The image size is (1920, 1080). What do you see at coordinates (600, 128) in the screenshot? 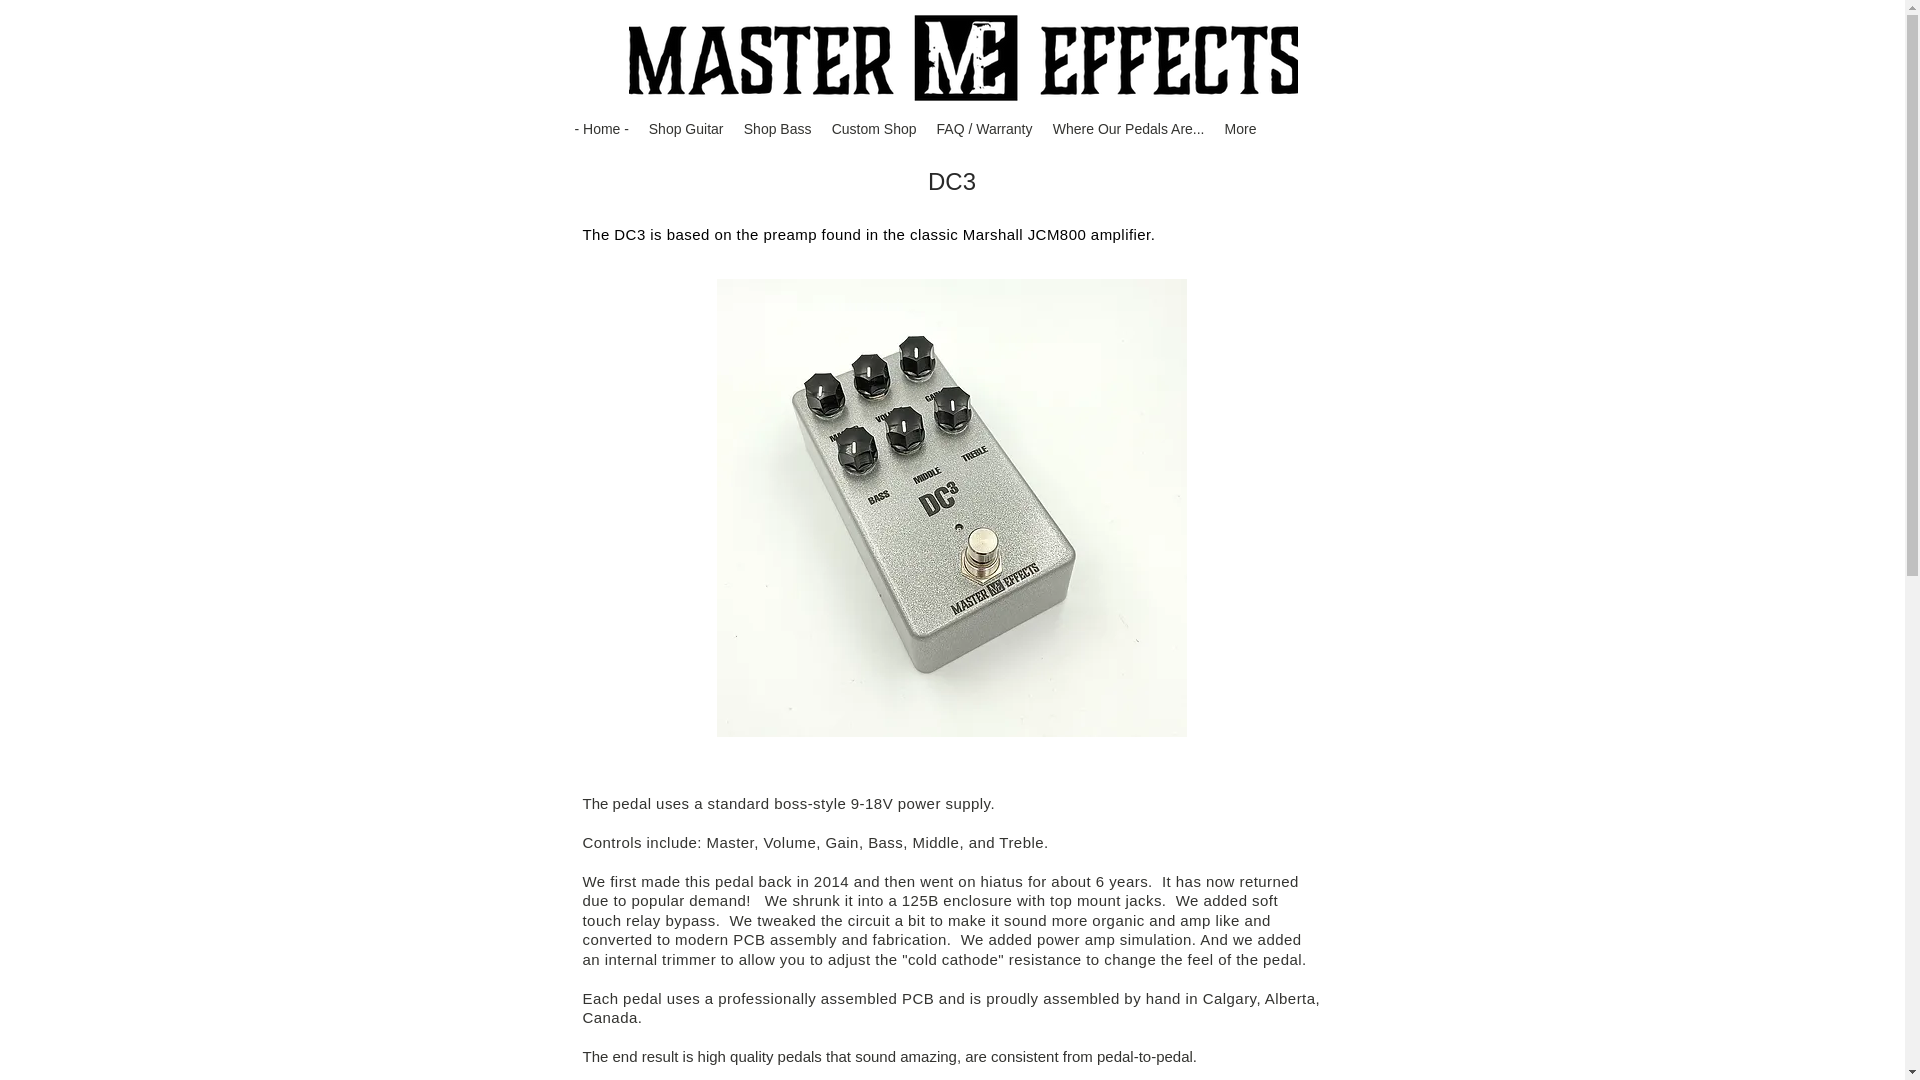
I see `- Home -` at bounding box center [600, 128].